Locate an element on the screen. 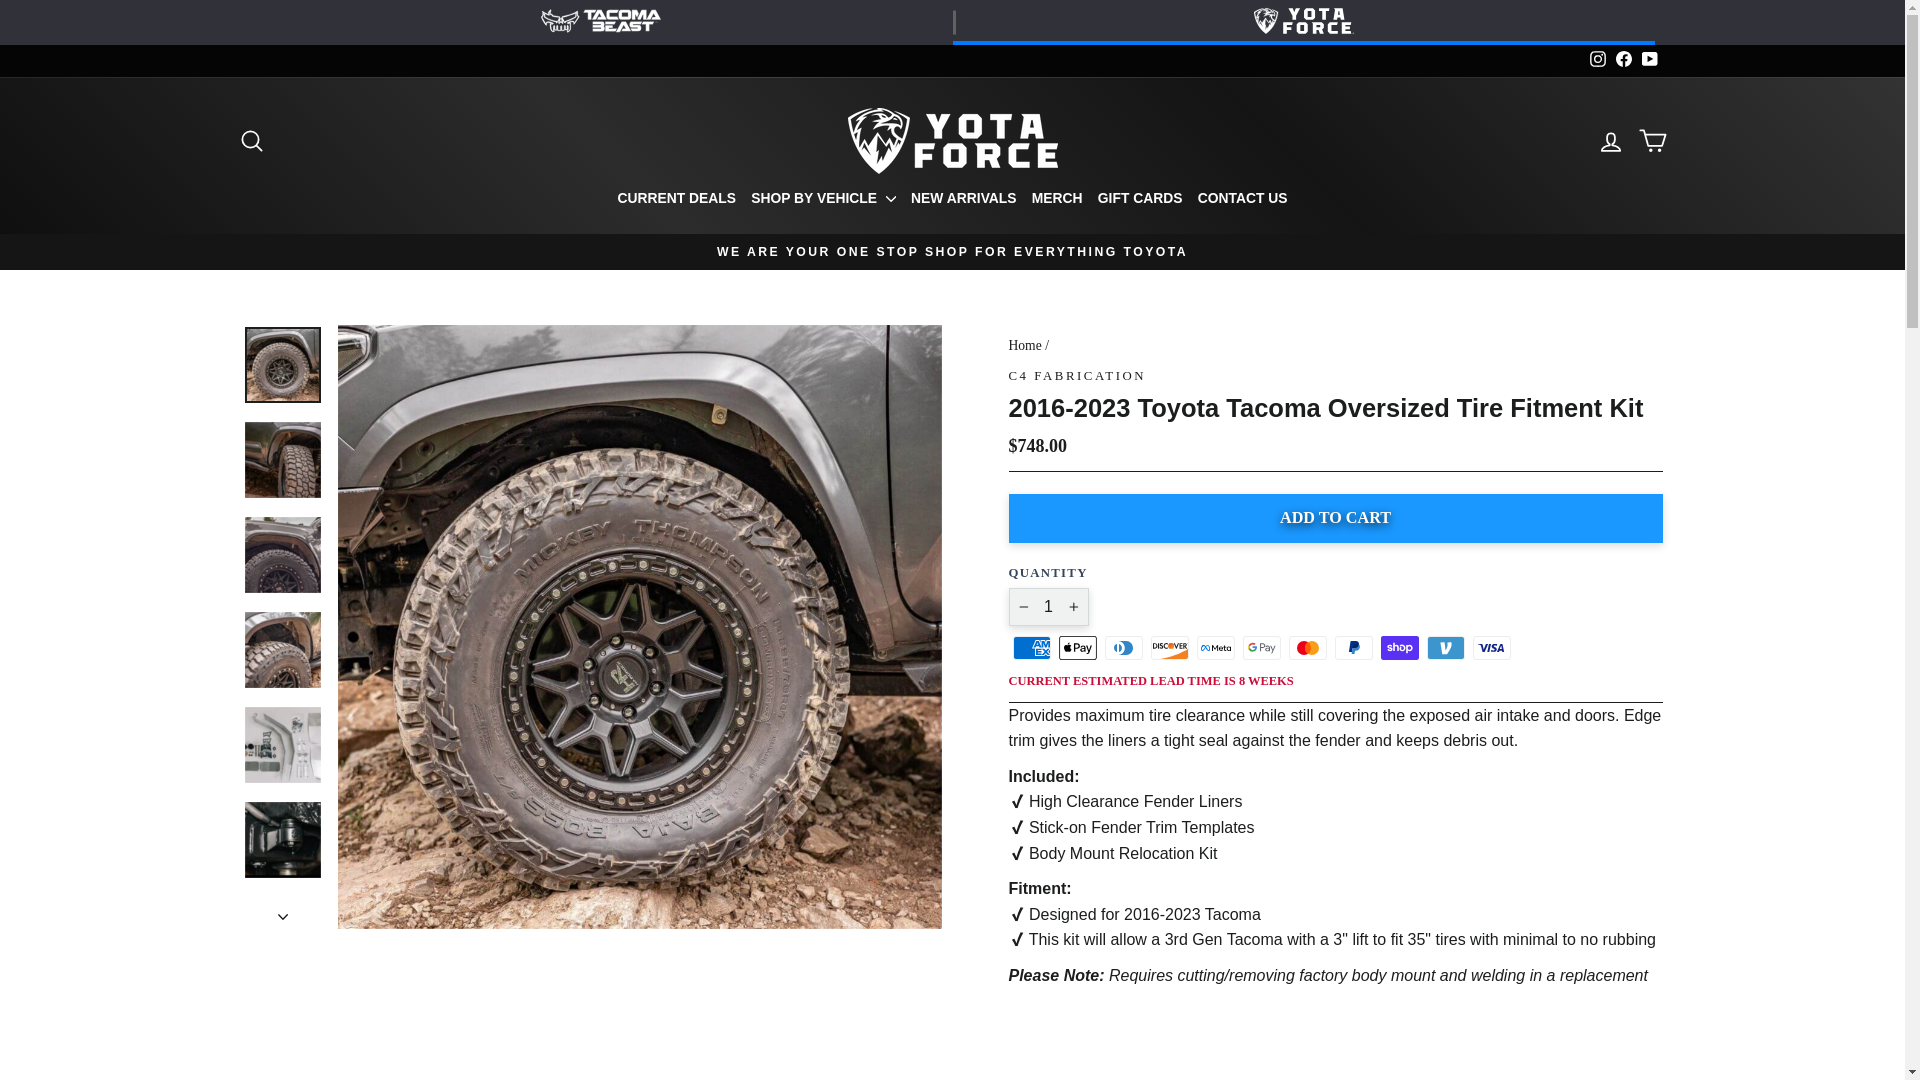 This screenshot has width=1920, height=1080. YouTube video player is located at coordinates (1335, 1040).